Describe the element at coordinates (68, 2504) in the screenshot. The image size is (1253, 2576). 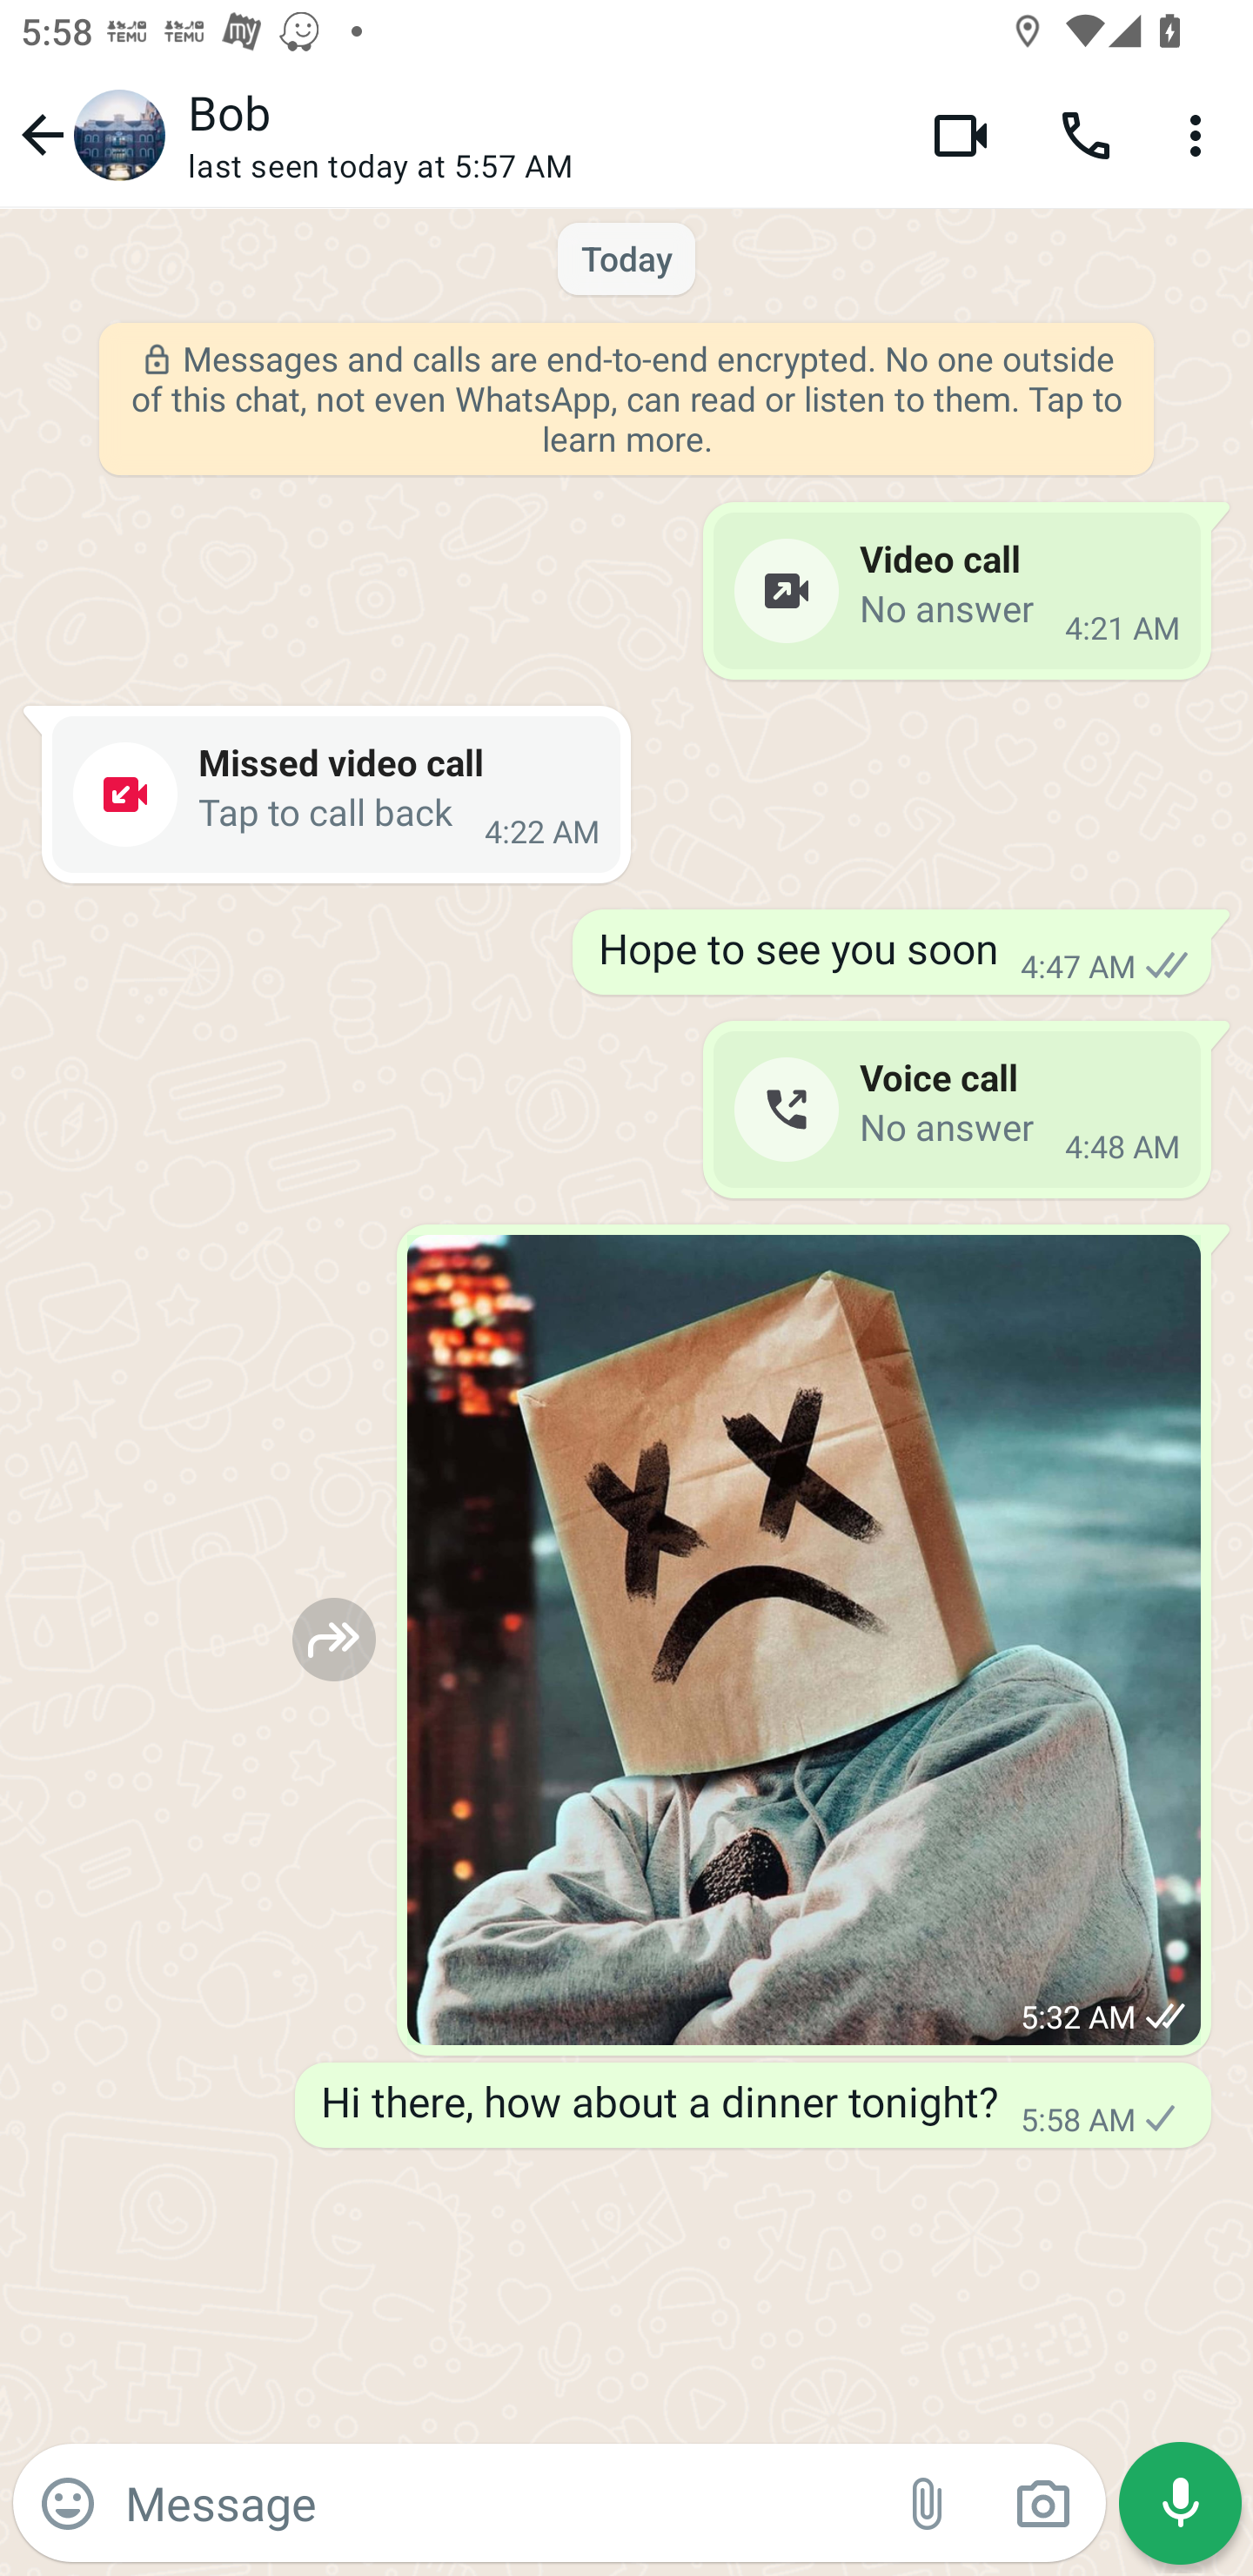
I see `Emoji` at that location.